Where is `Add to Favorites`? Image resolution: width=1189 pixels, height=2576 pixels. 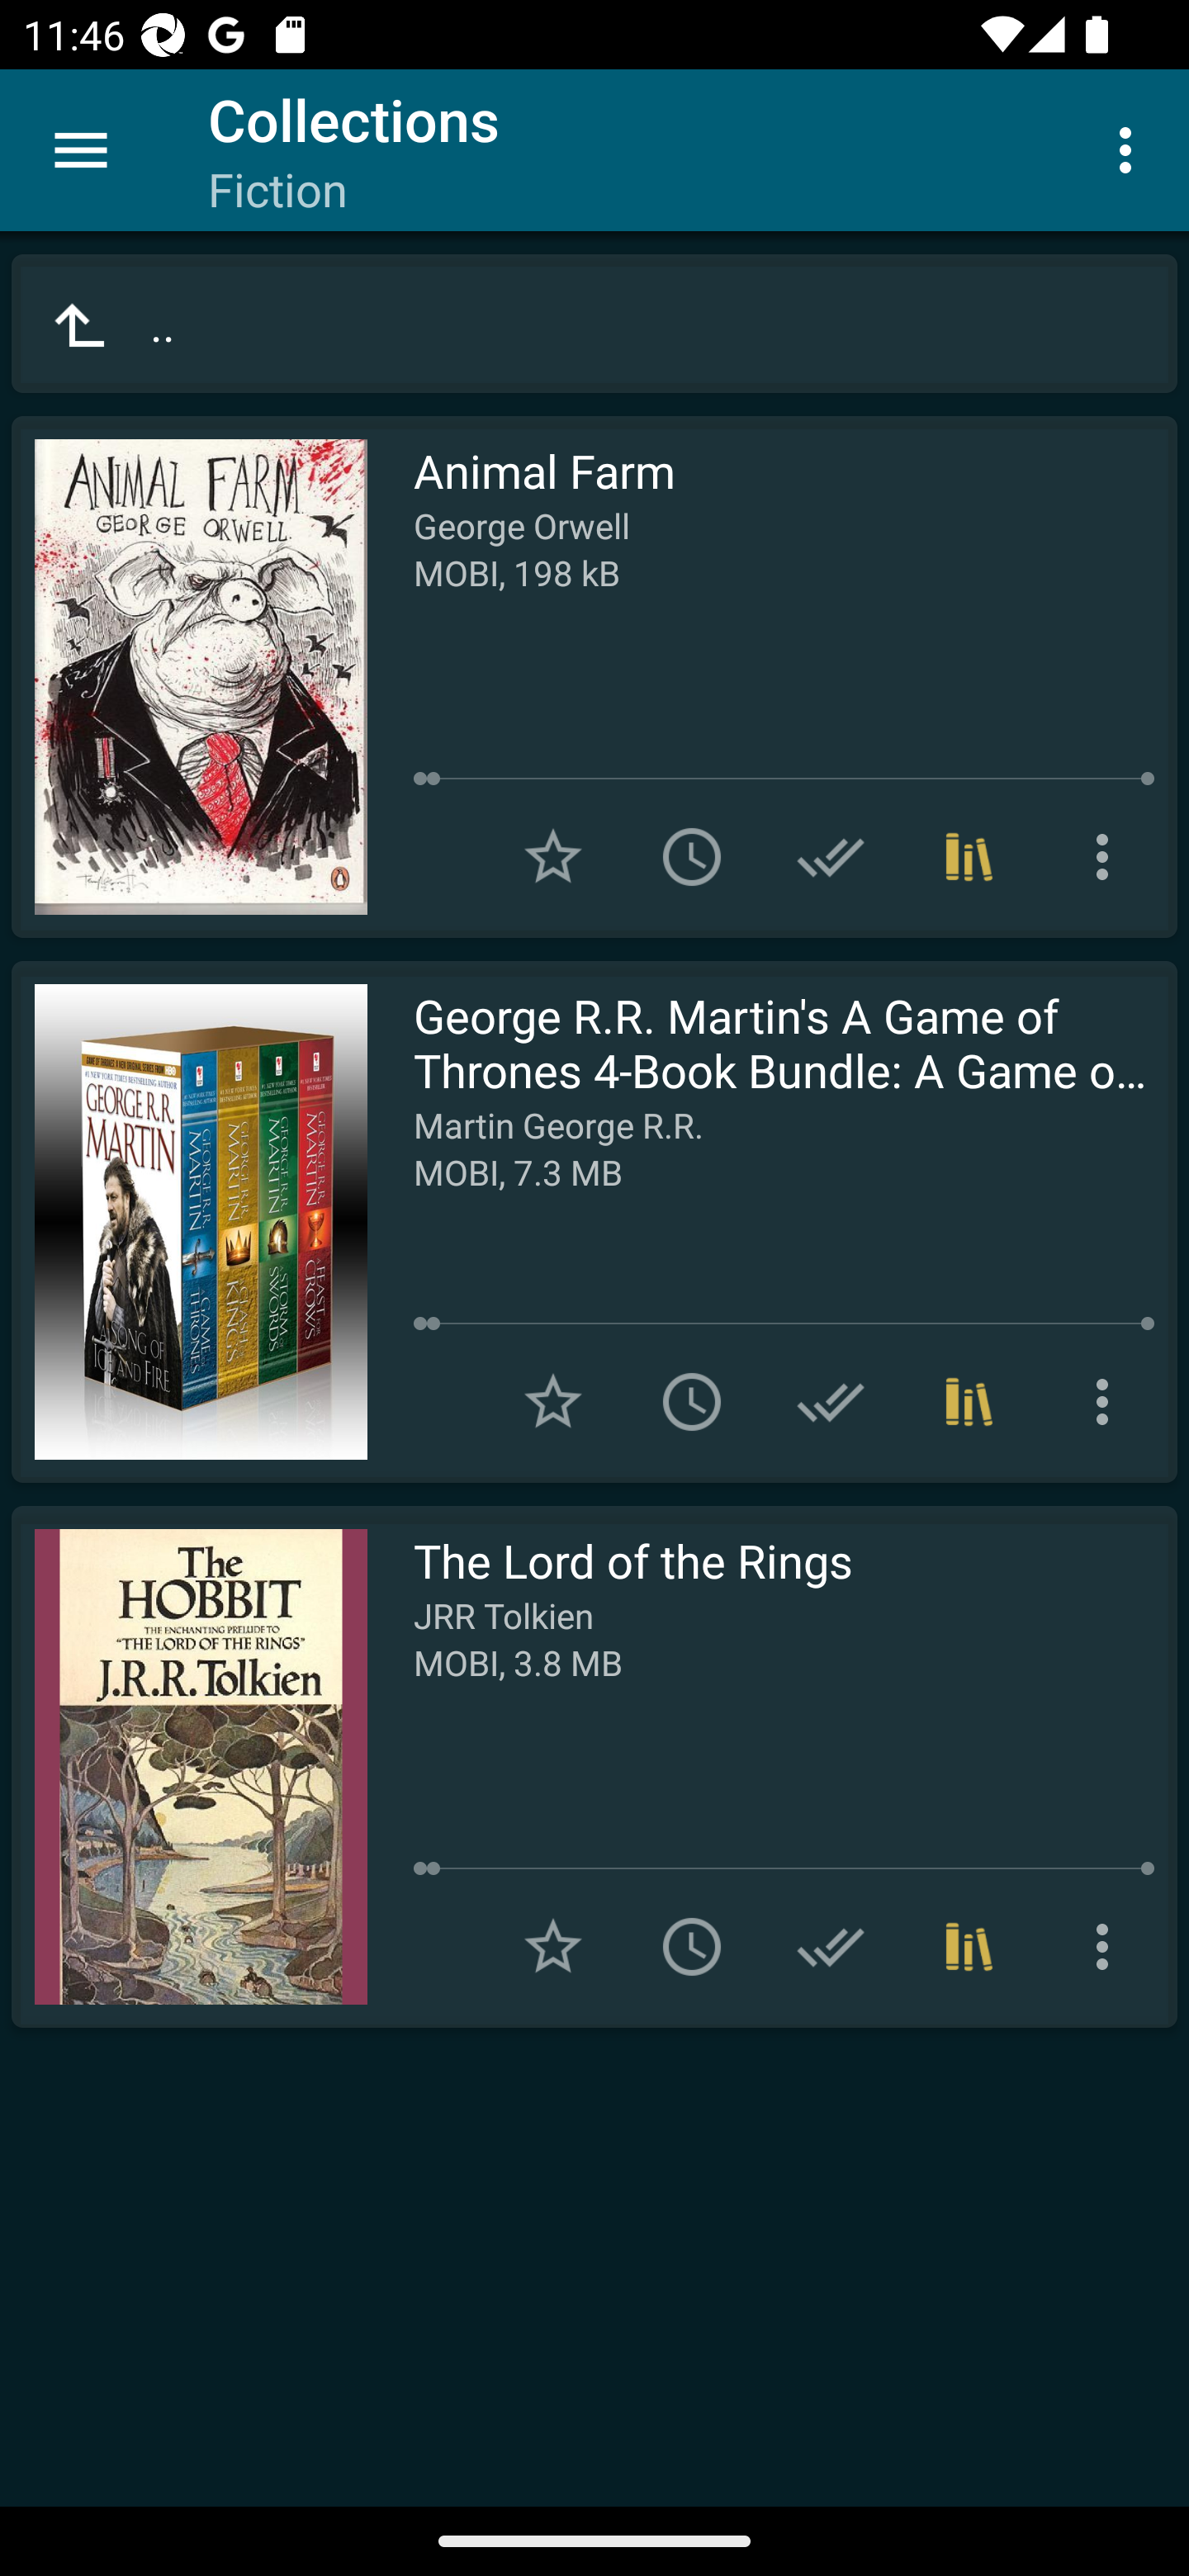 Add to Favorites is located at coordinates (553, 857).